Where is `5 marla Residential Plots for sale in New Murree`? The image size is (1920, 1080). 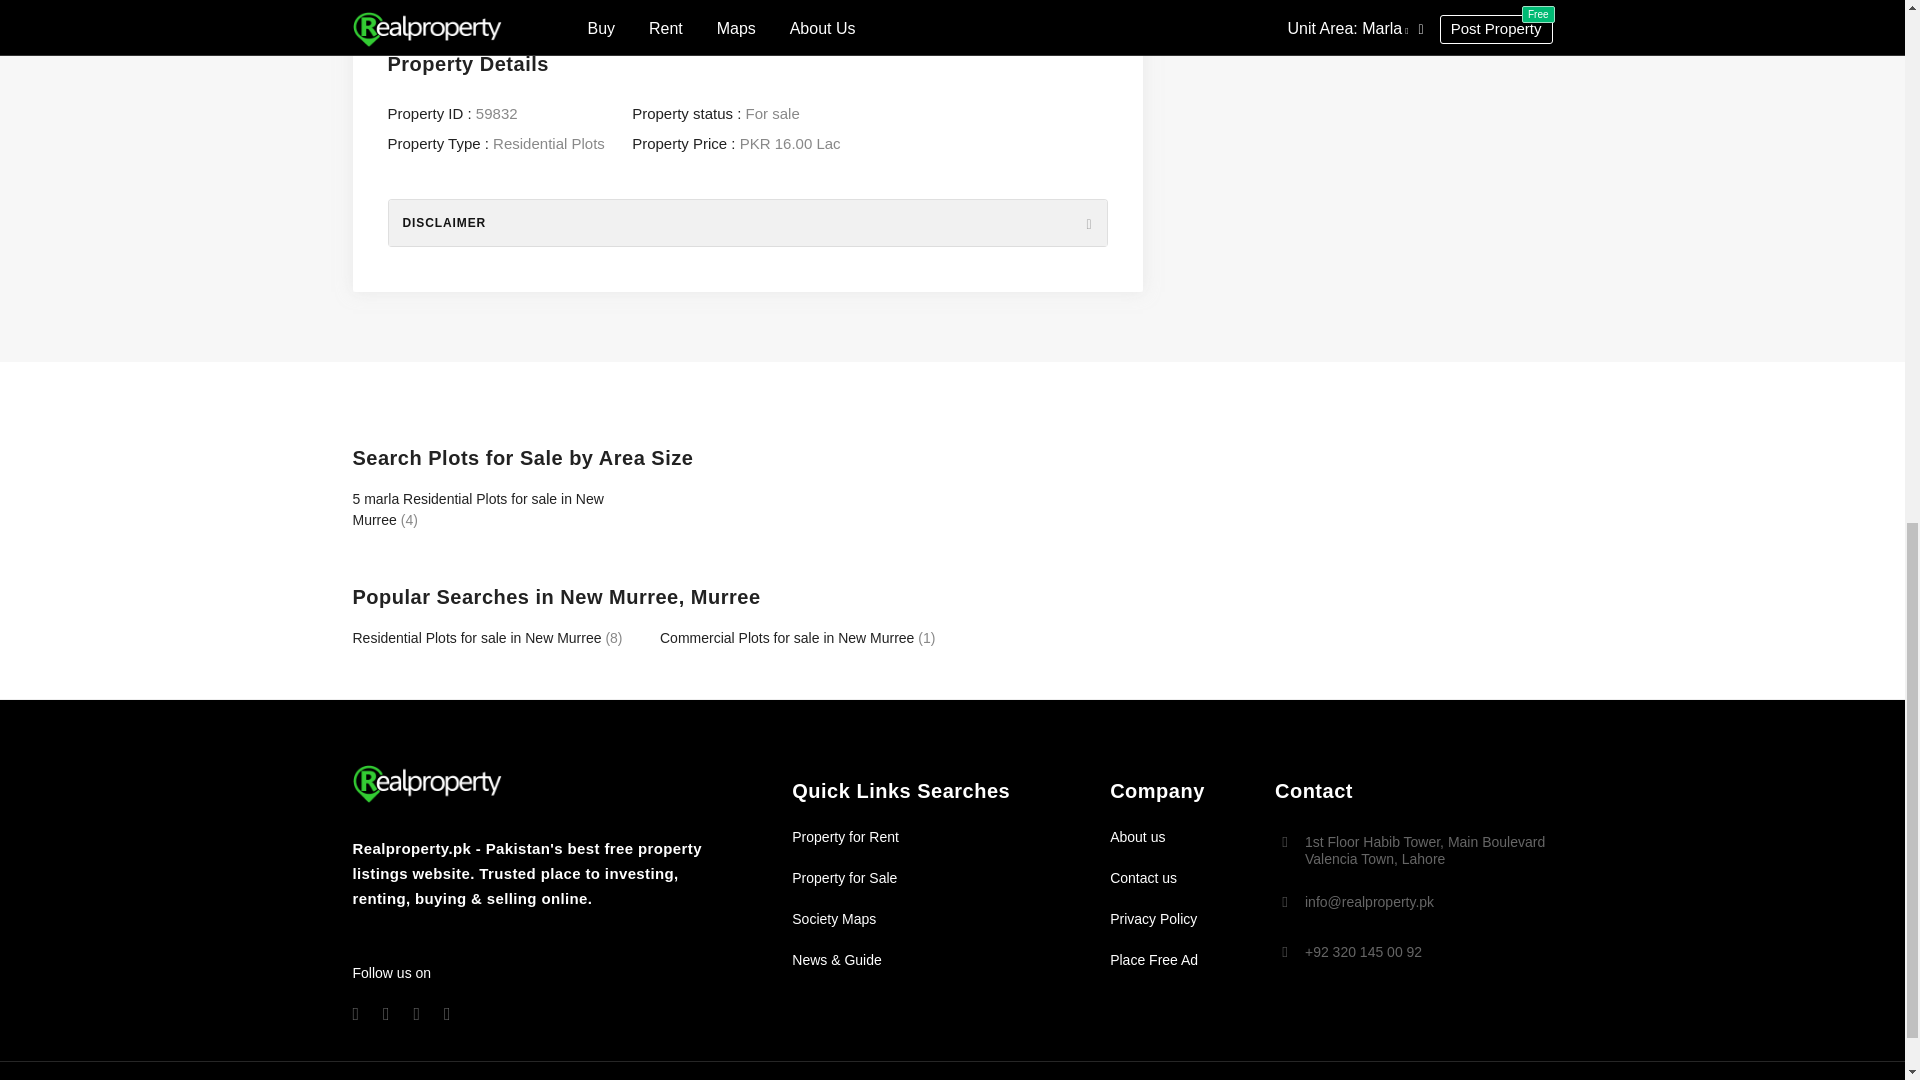
5 marla Residential Plots for sale in New Murree is located at coordinates (476, 510).